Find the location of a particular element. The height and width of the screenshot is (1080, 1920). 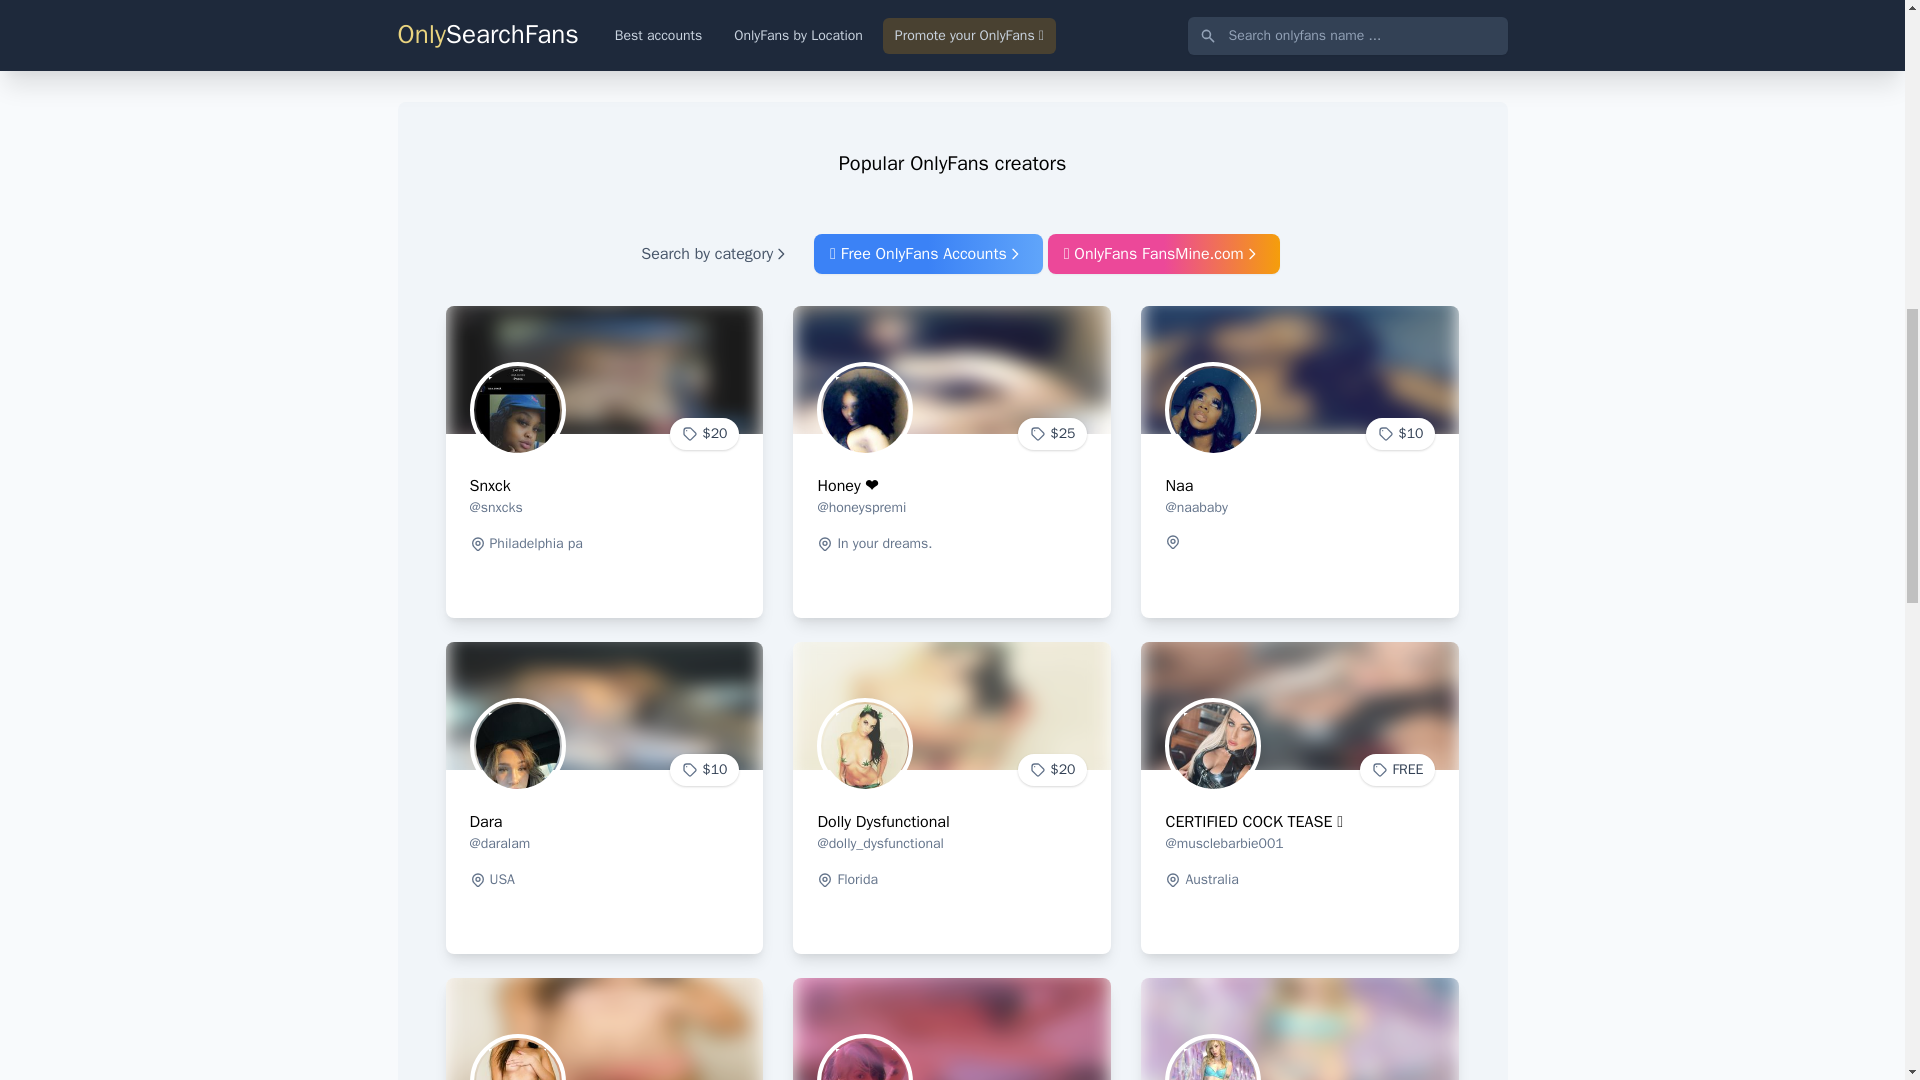

Winnipeg is located at coordinates (832, 24).